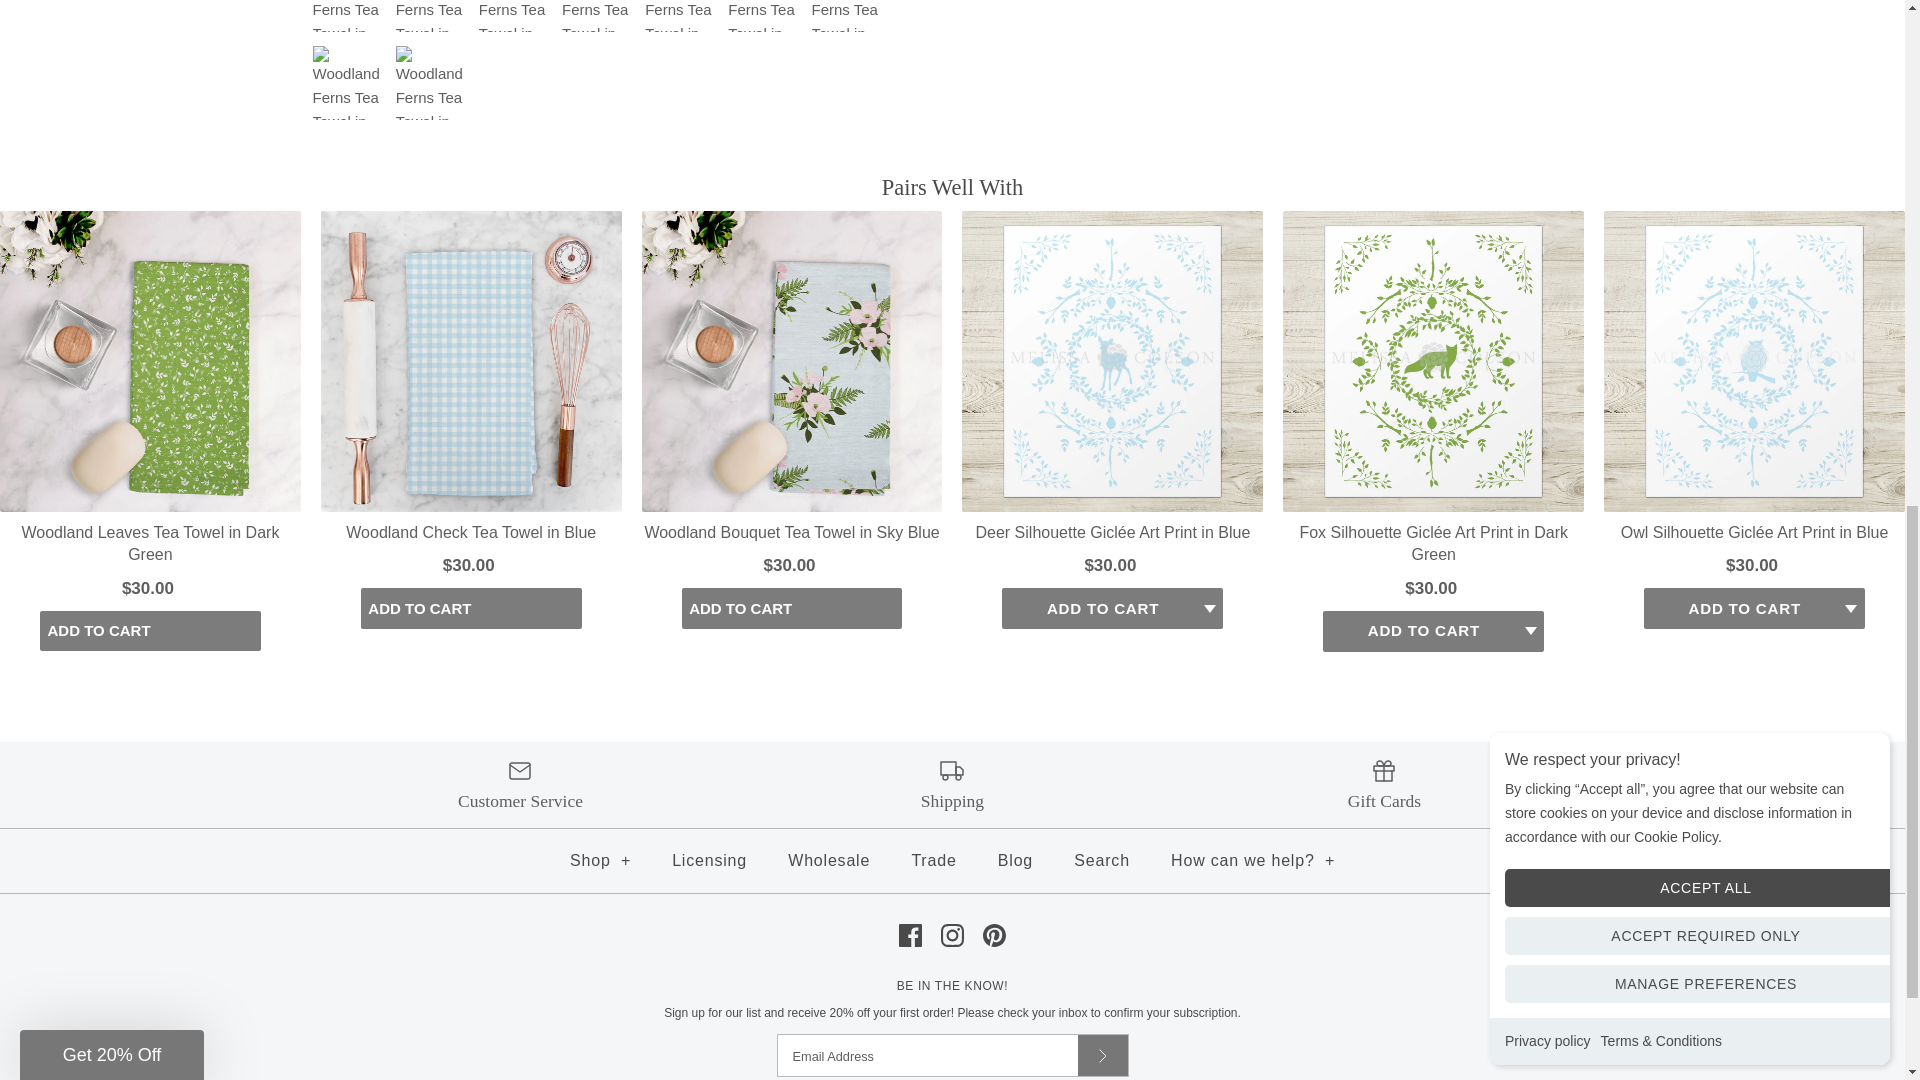 The width and height of the screenshot is (1920, 1080). I want to click on Woodland Ferns Tea Towel in Sky Blue - Melissa Colson, so click(764, 16).